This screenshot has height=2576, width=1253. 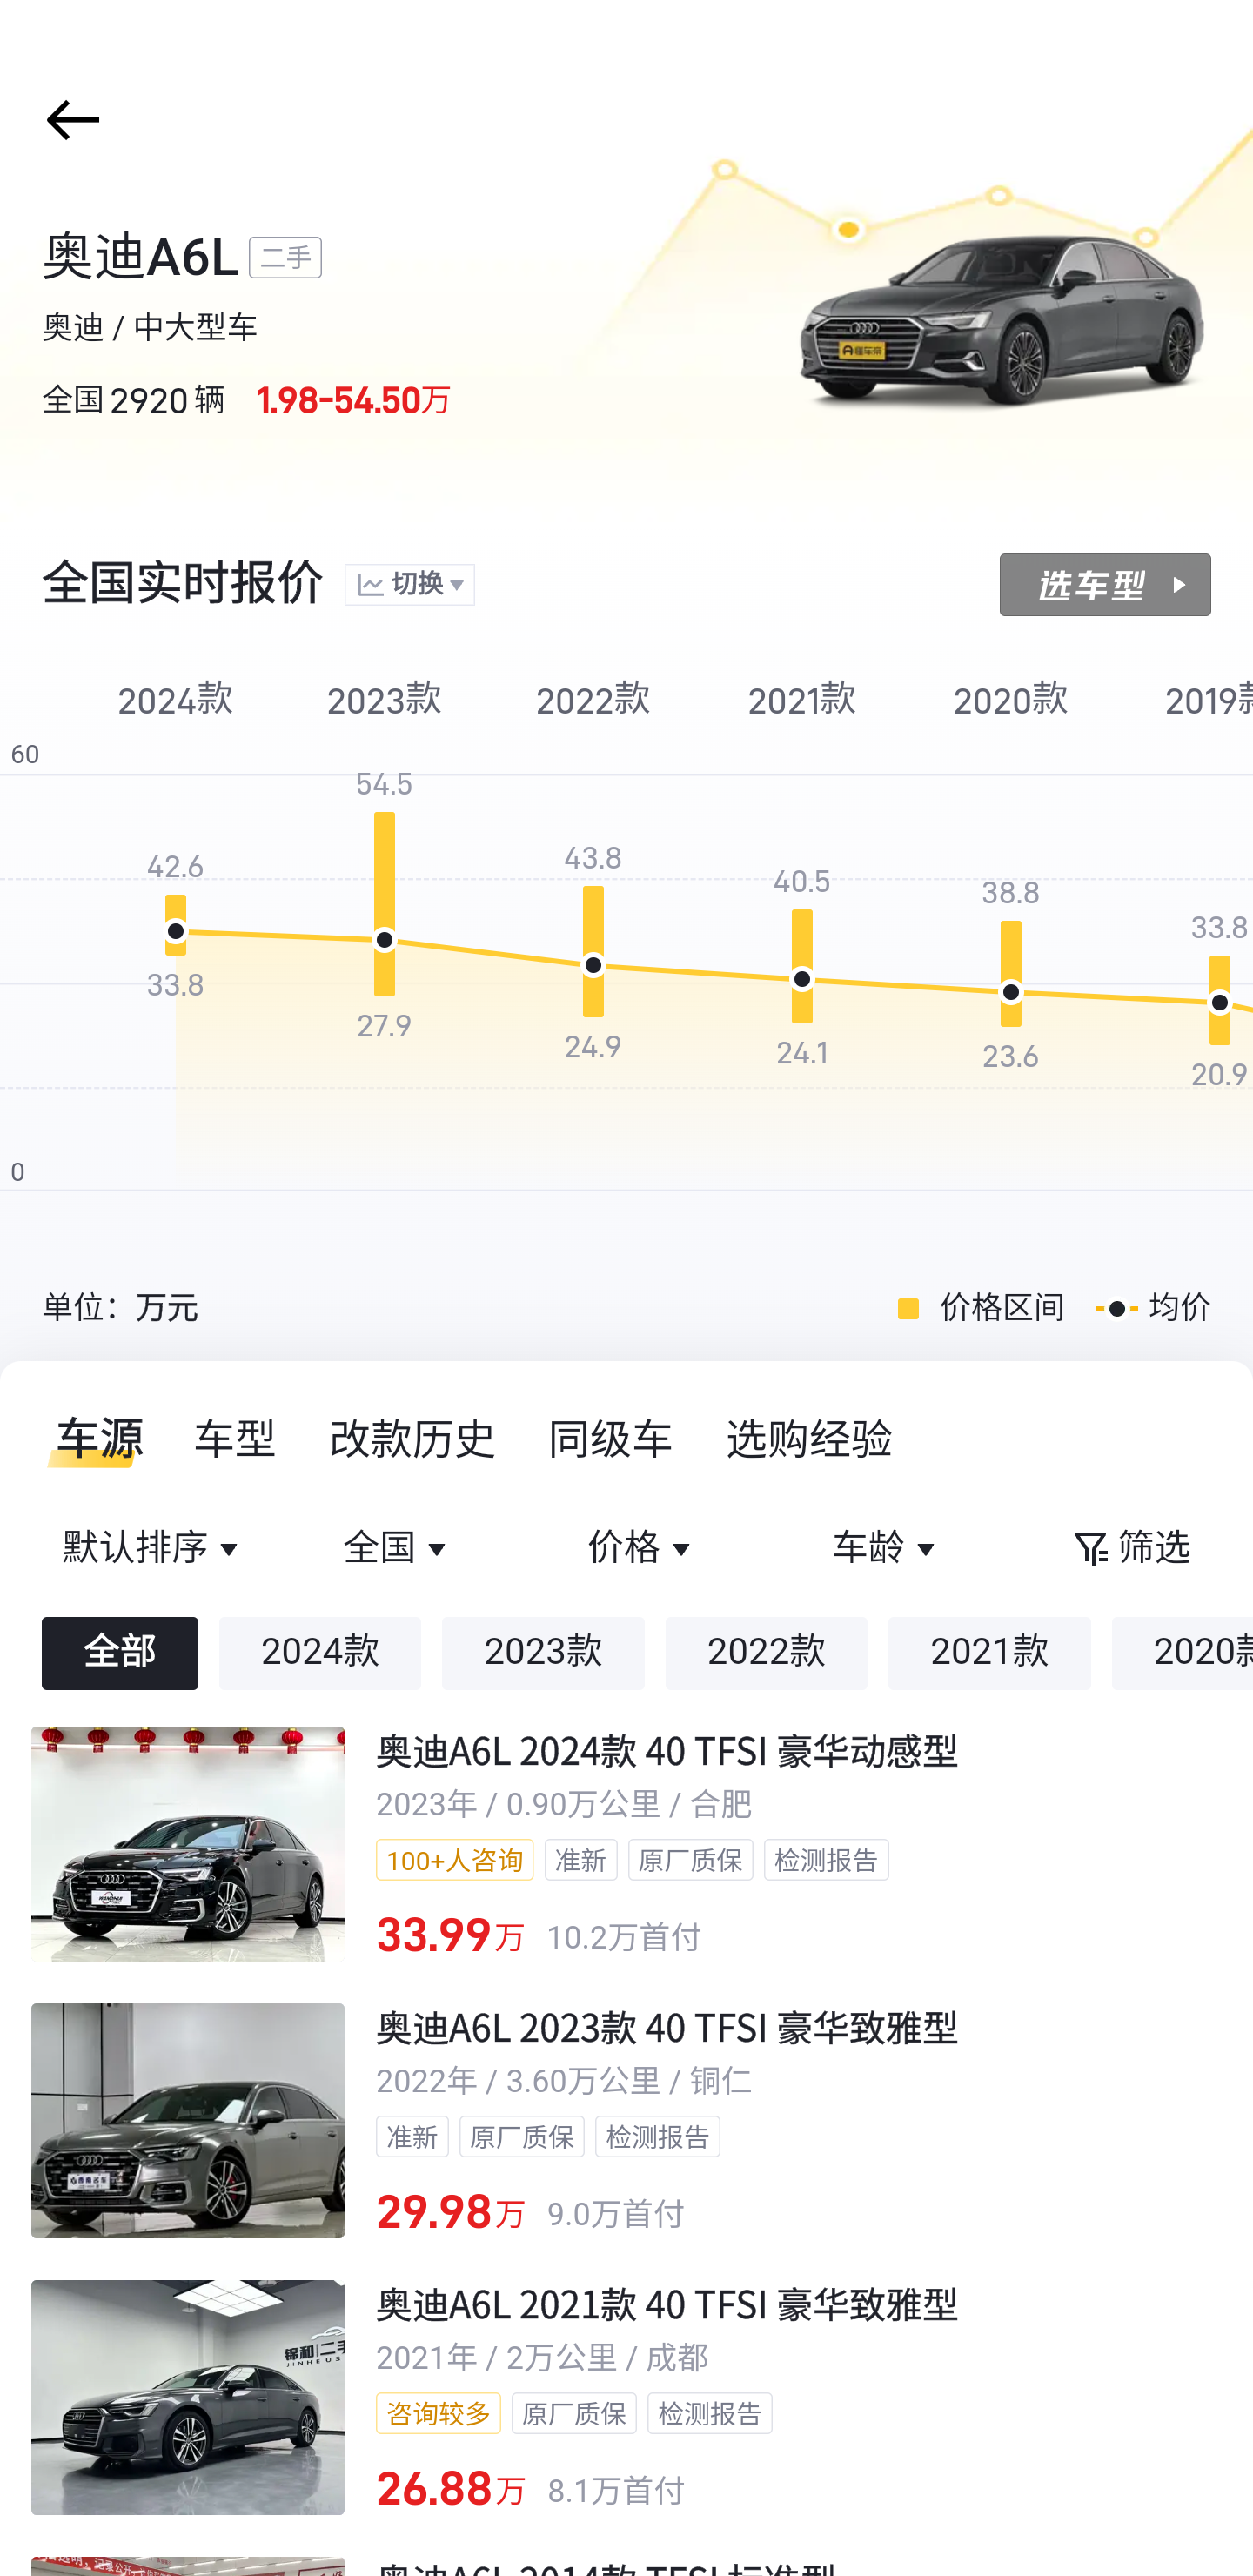 I want to click on 默认排序, so click(x=154, y=1549).